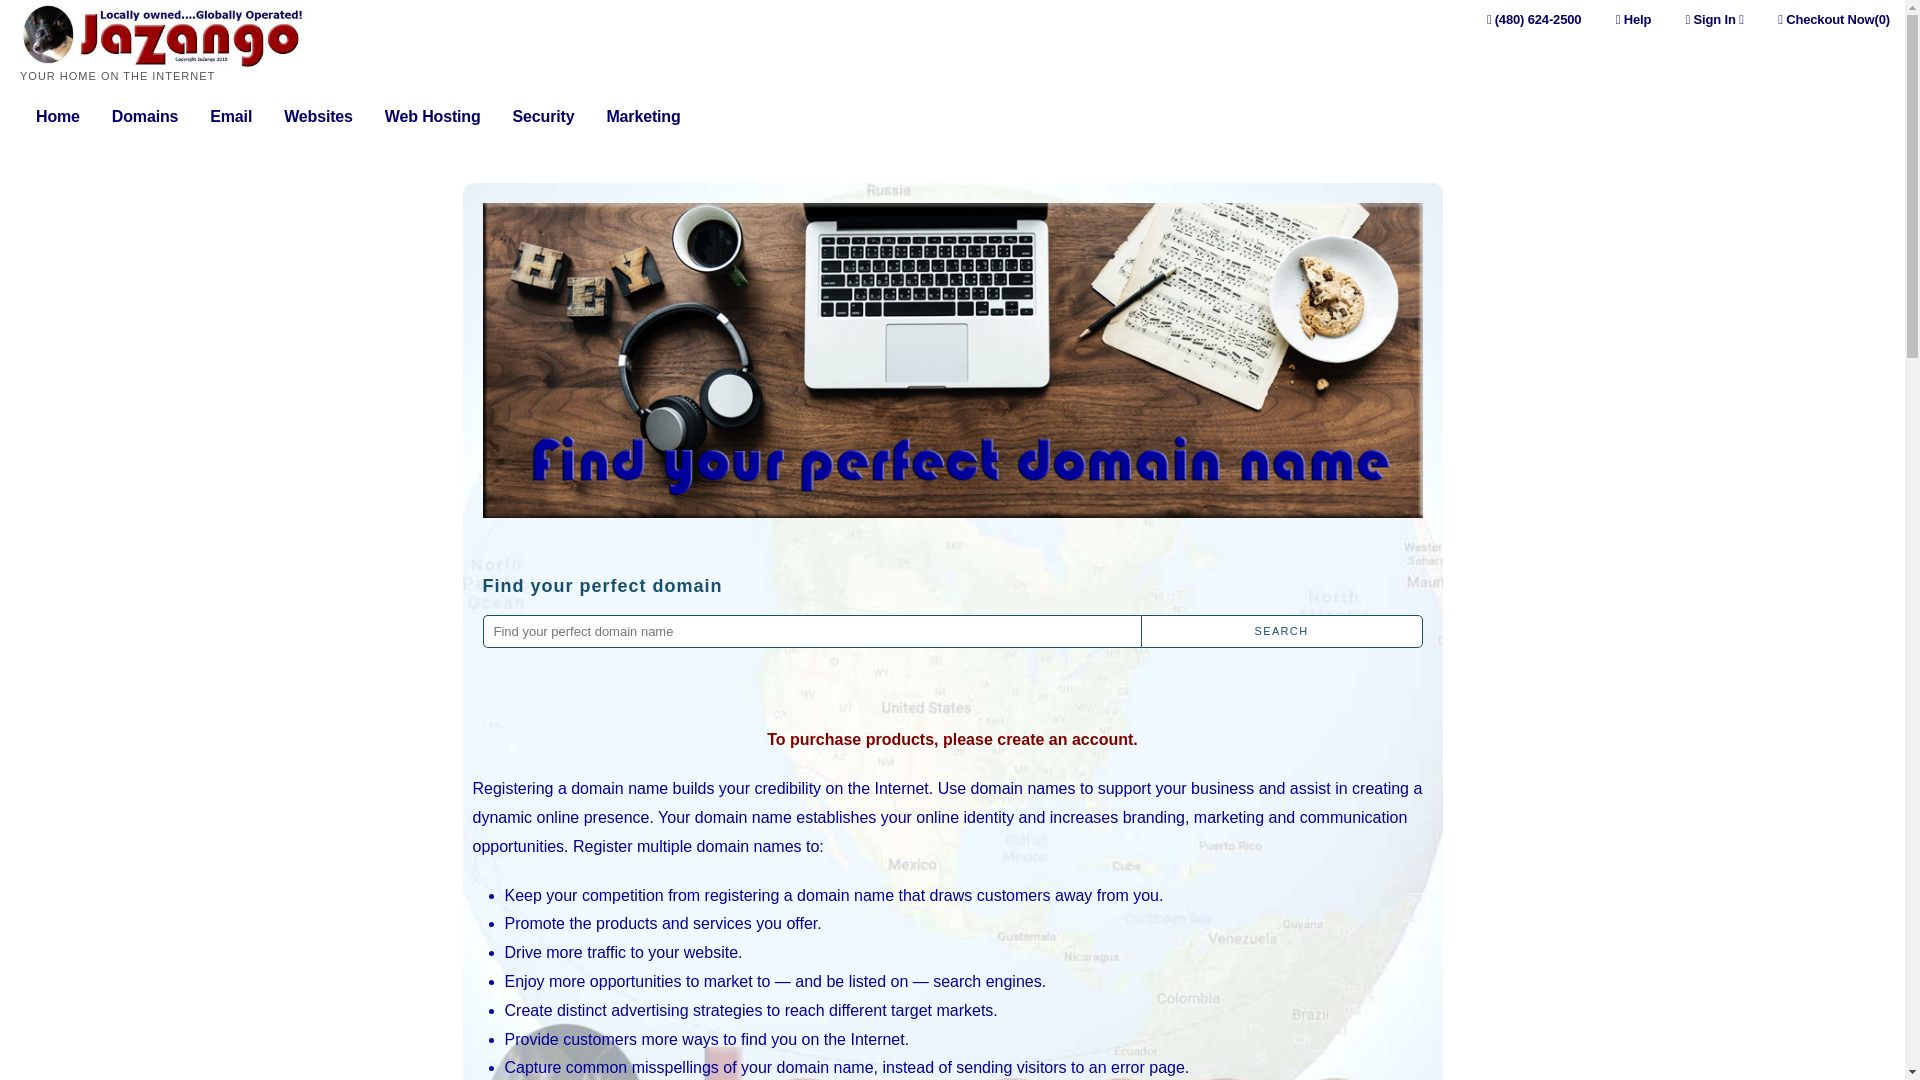 This screenshot has width=1920, height=1080. I want to click on Domains, so click(144, 118).